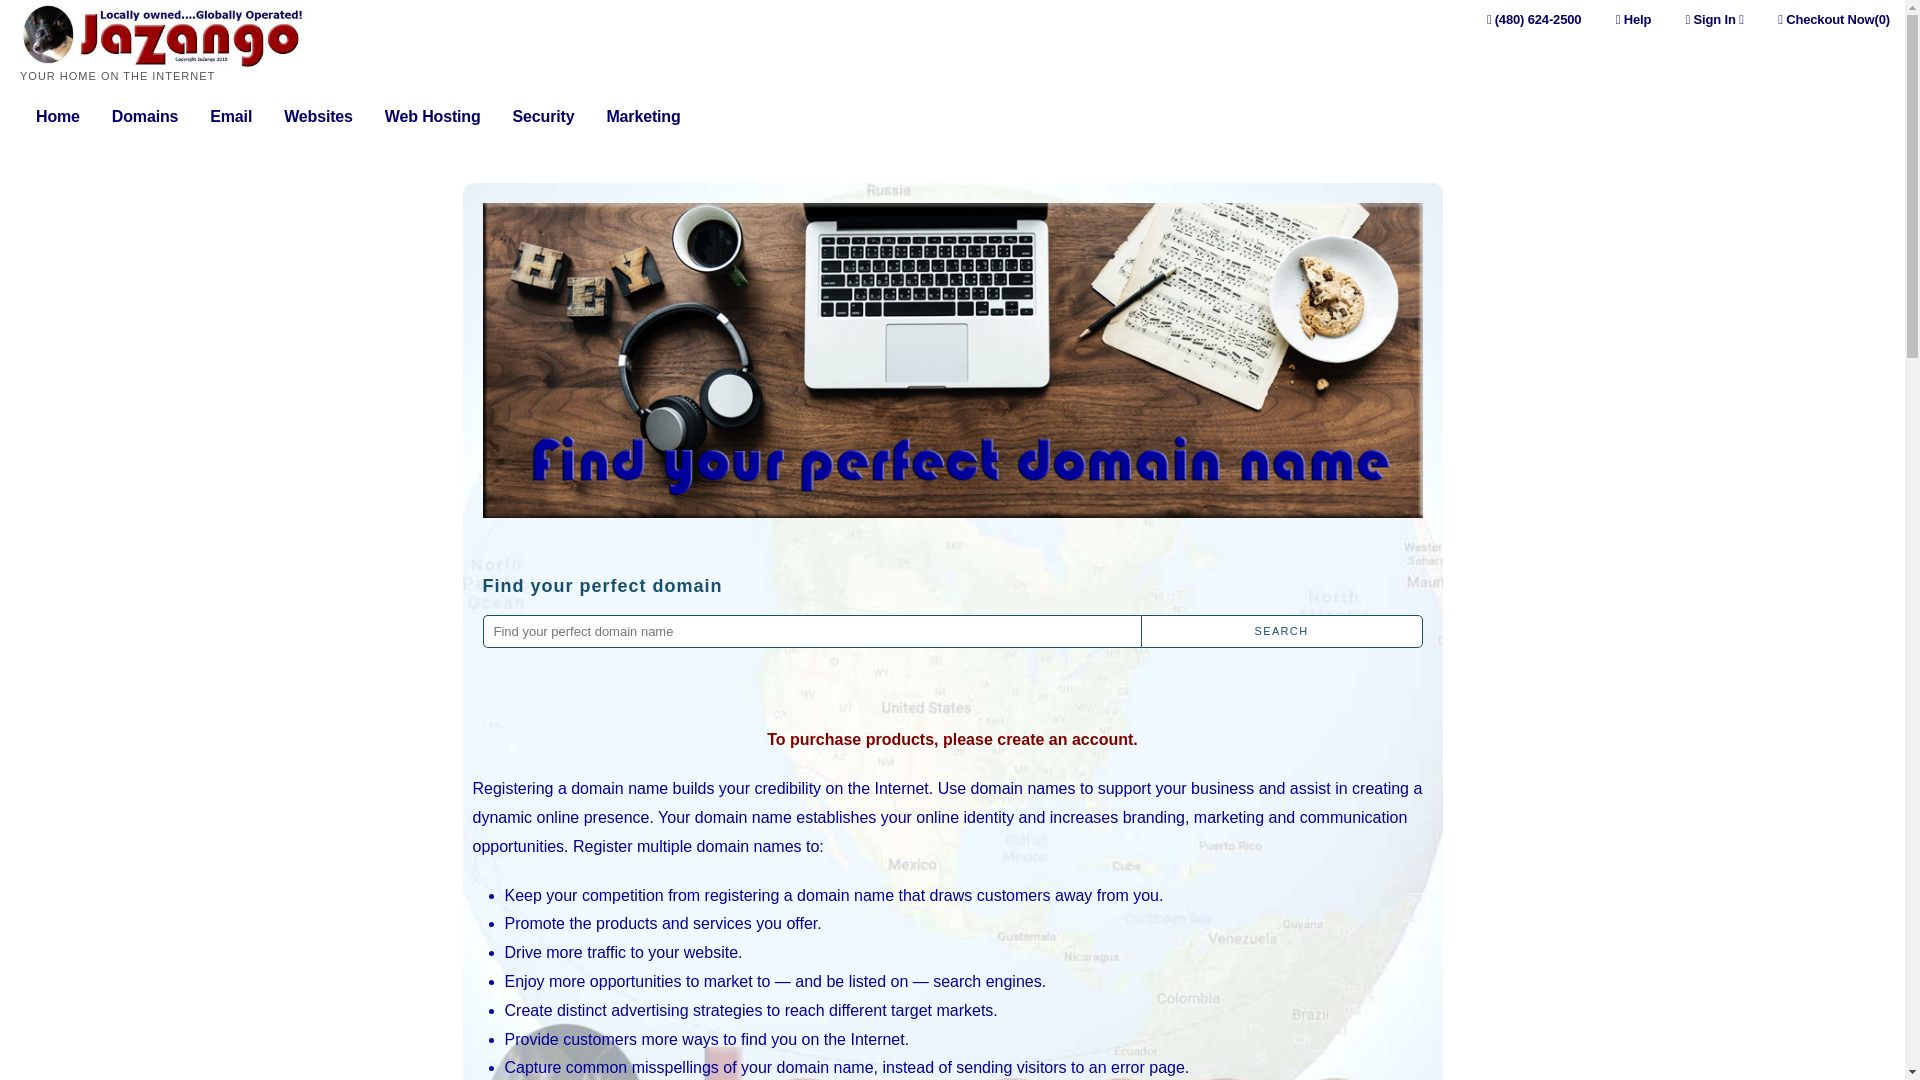 This screenshot has width=1920, height=1080. I want to click on Domains, so click(144, 118).